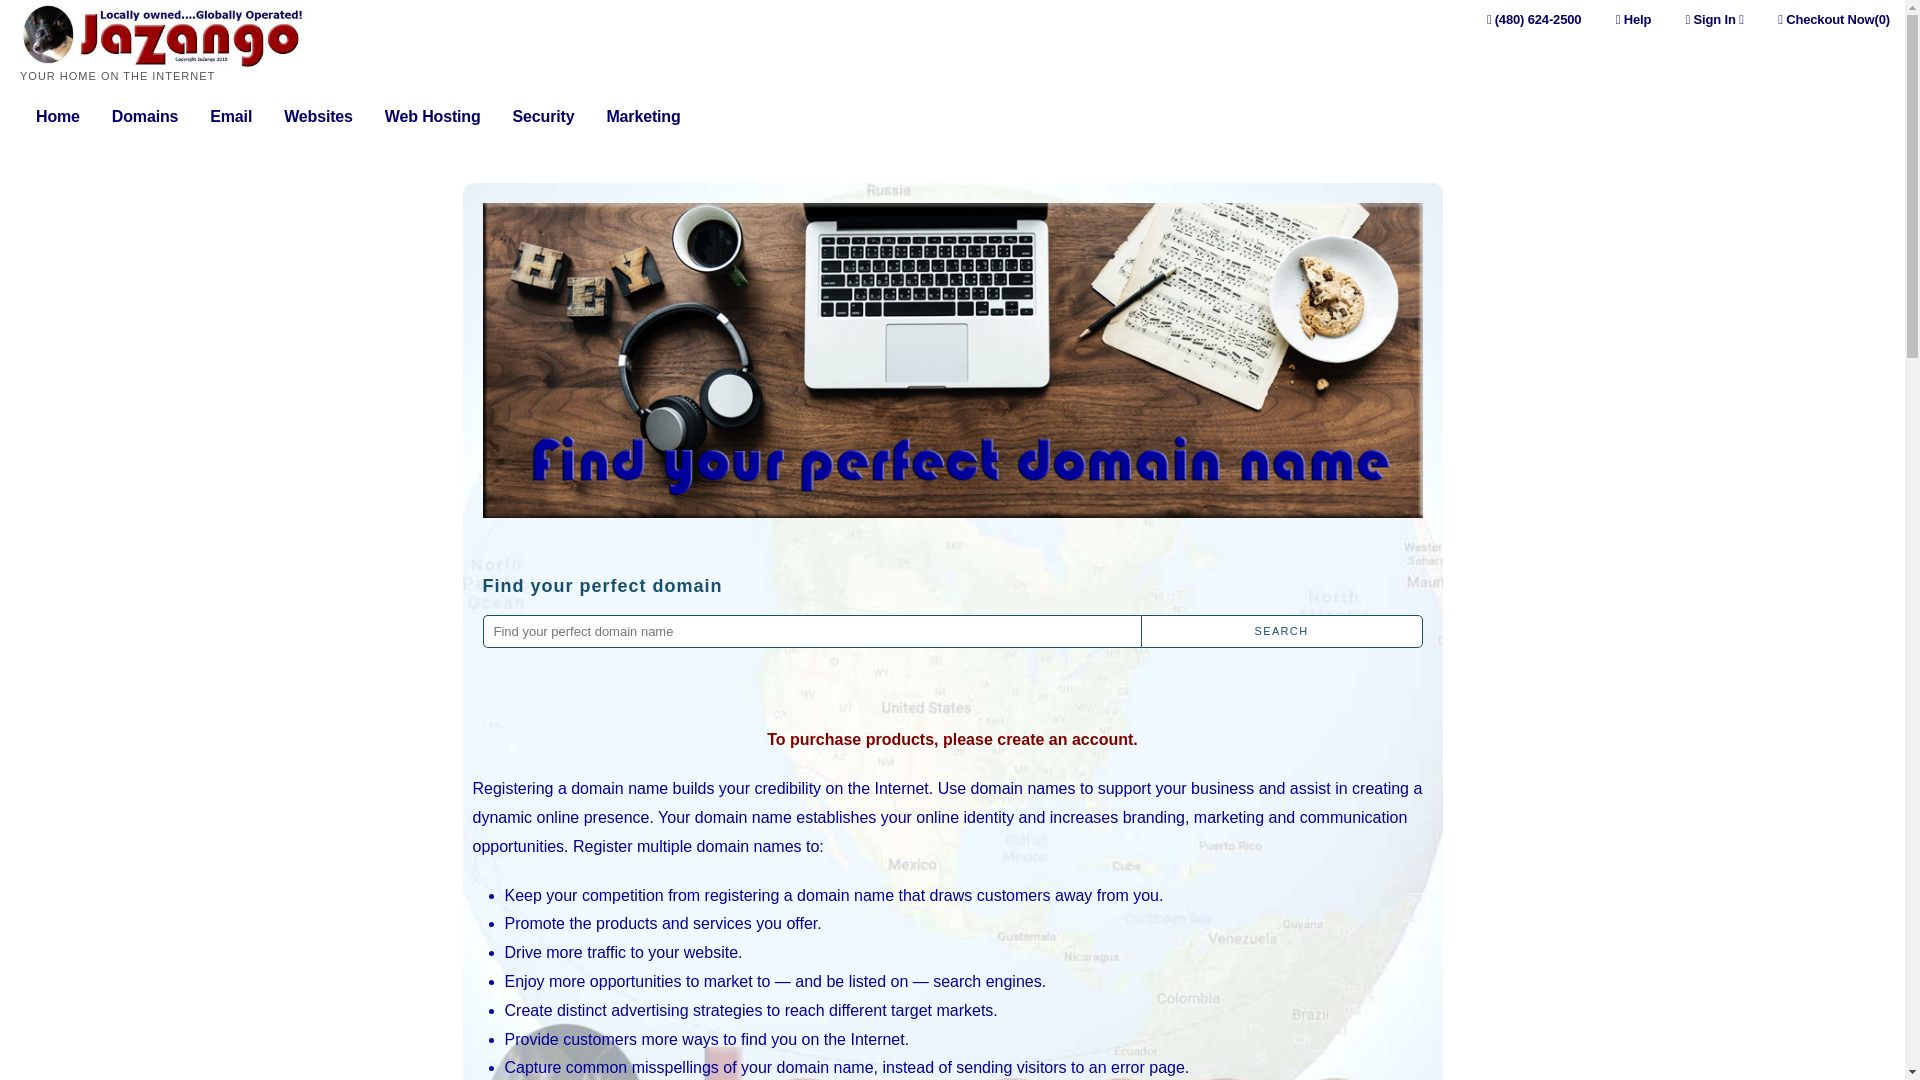 This screenshot has width=1920, height=1080. I want to click on Domains, so click(144, 118).